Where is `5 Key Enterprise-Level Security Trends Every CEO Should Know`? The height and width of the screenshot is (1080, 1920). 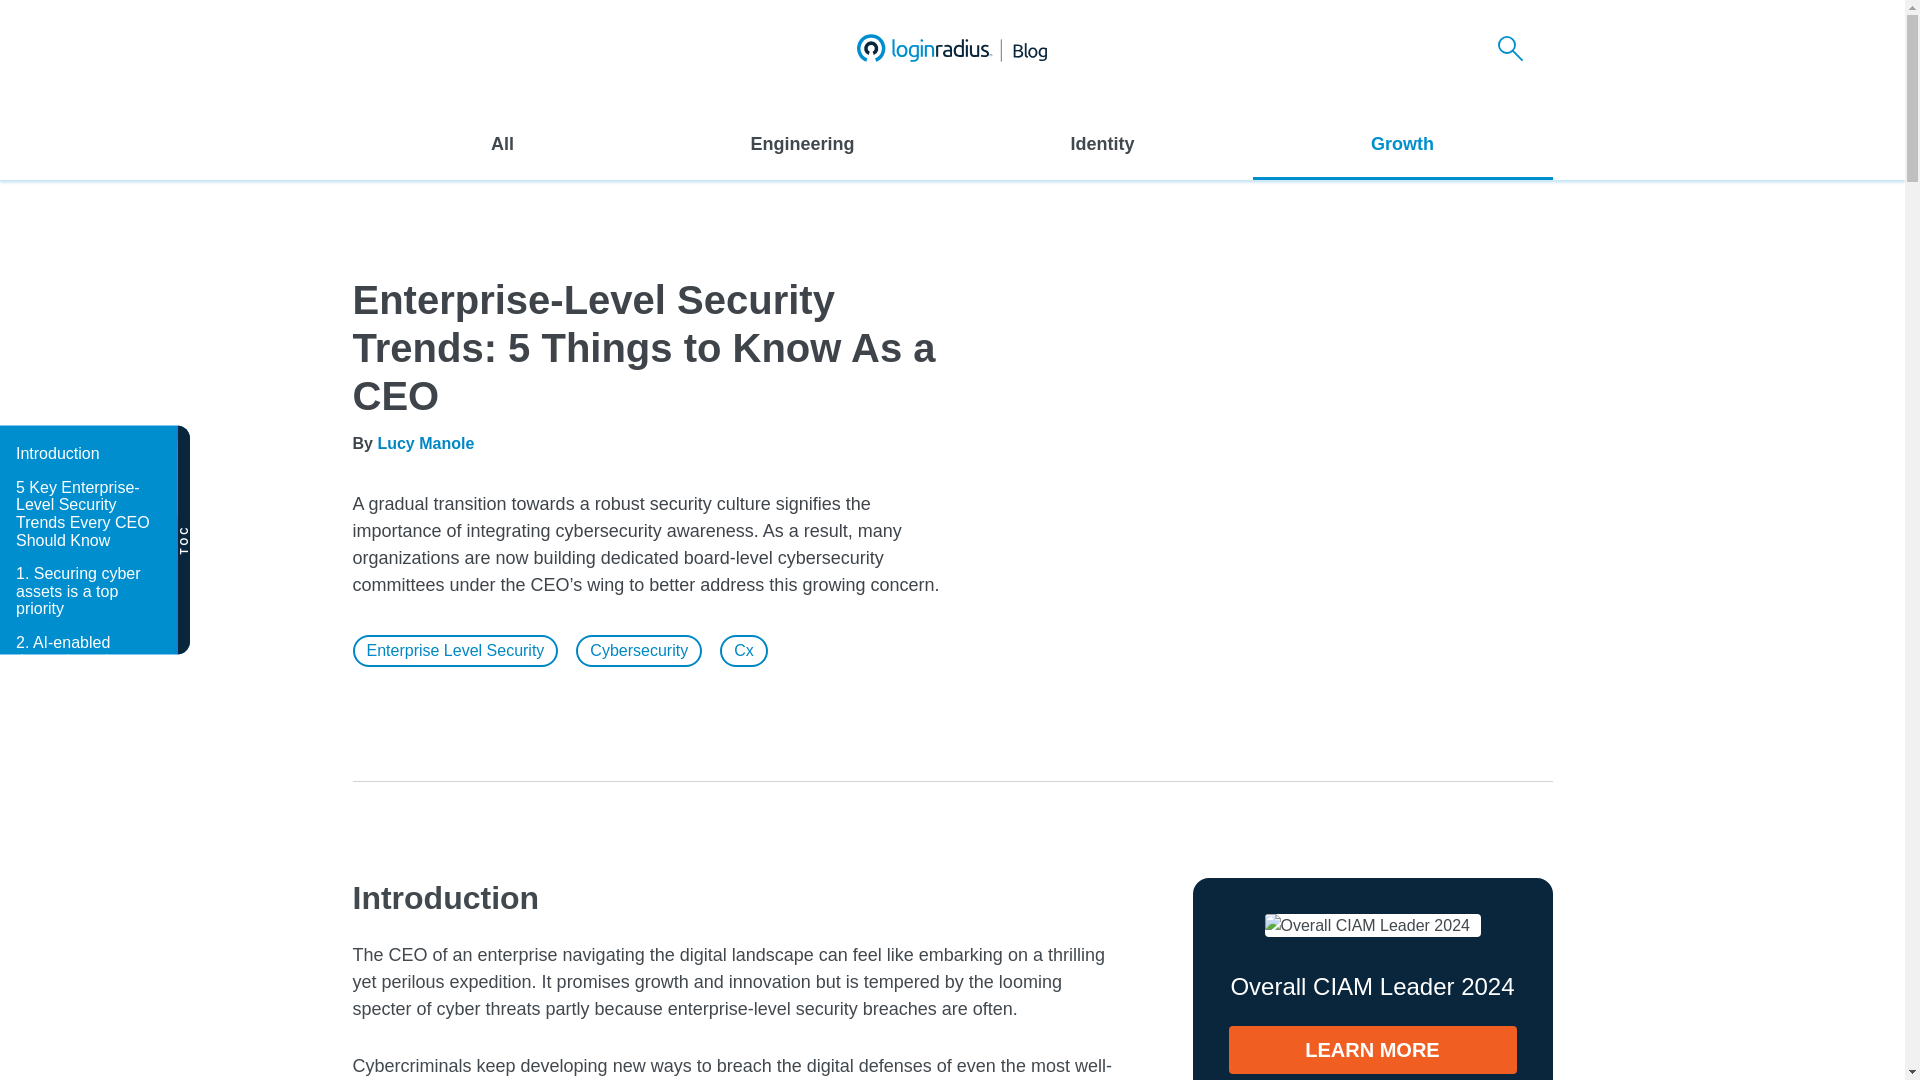 5 Key Enterprise-Level Security Trends Every CEO Should Know is located at coordinates (87, 512).